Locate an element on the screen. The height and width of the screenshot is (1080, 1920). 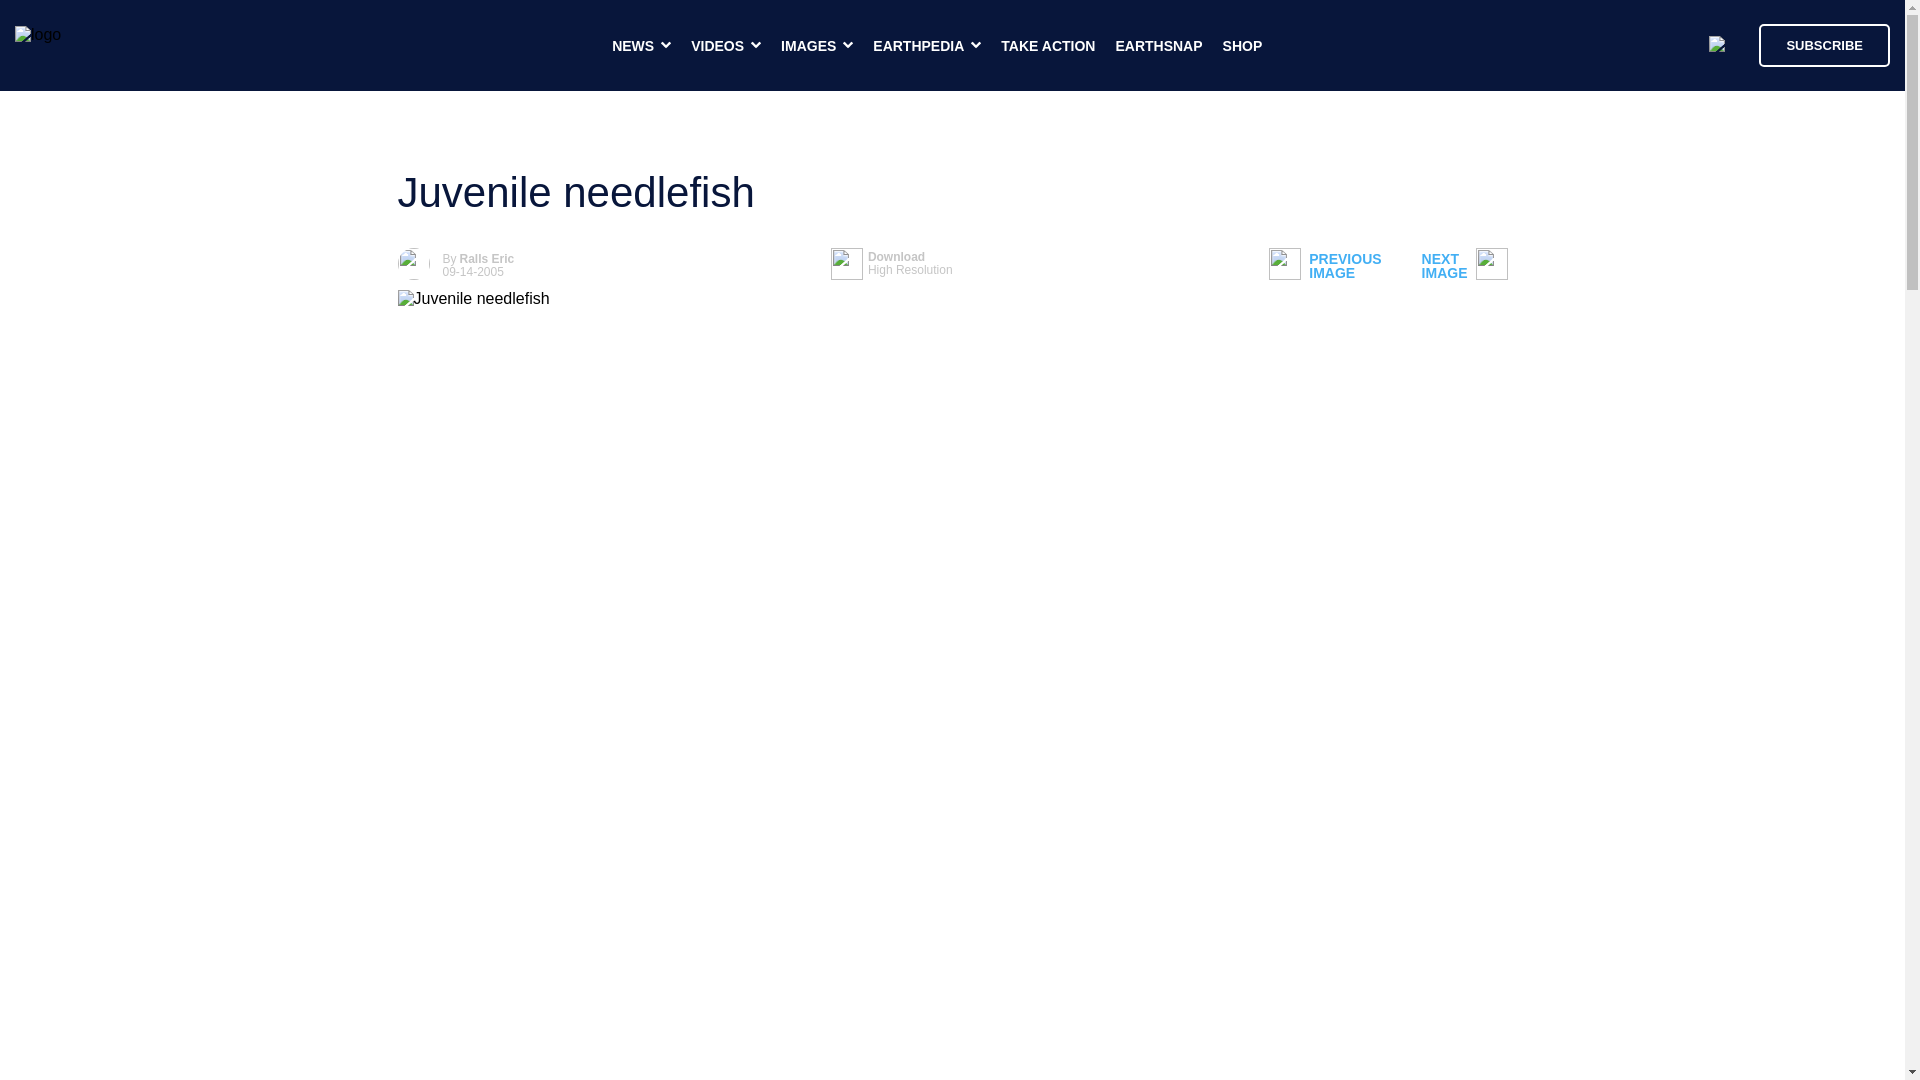
SUBSCRIBE is located at coordinates (1464, 266).